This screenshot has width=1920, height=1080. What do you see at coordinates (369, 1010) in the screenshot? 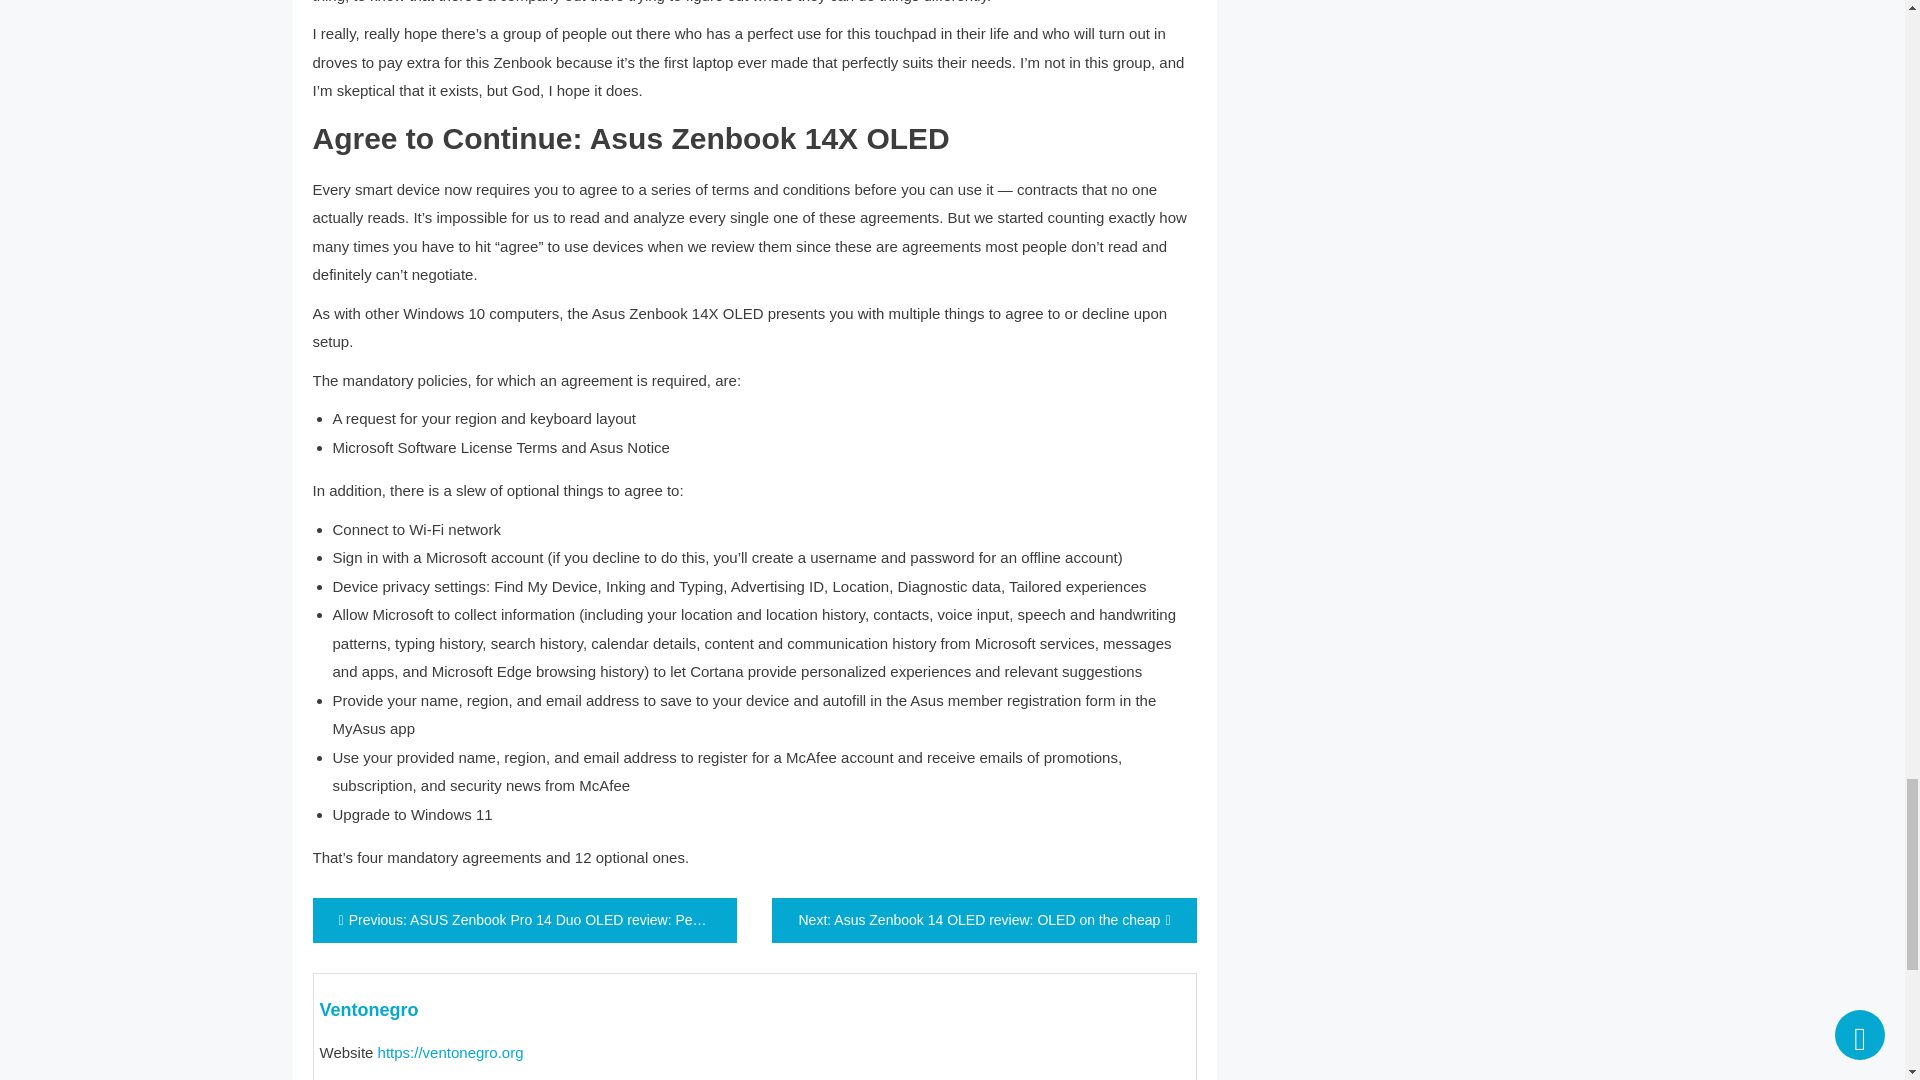
I see `Posts by Ventonegro` at bounding box center [369, 1010].